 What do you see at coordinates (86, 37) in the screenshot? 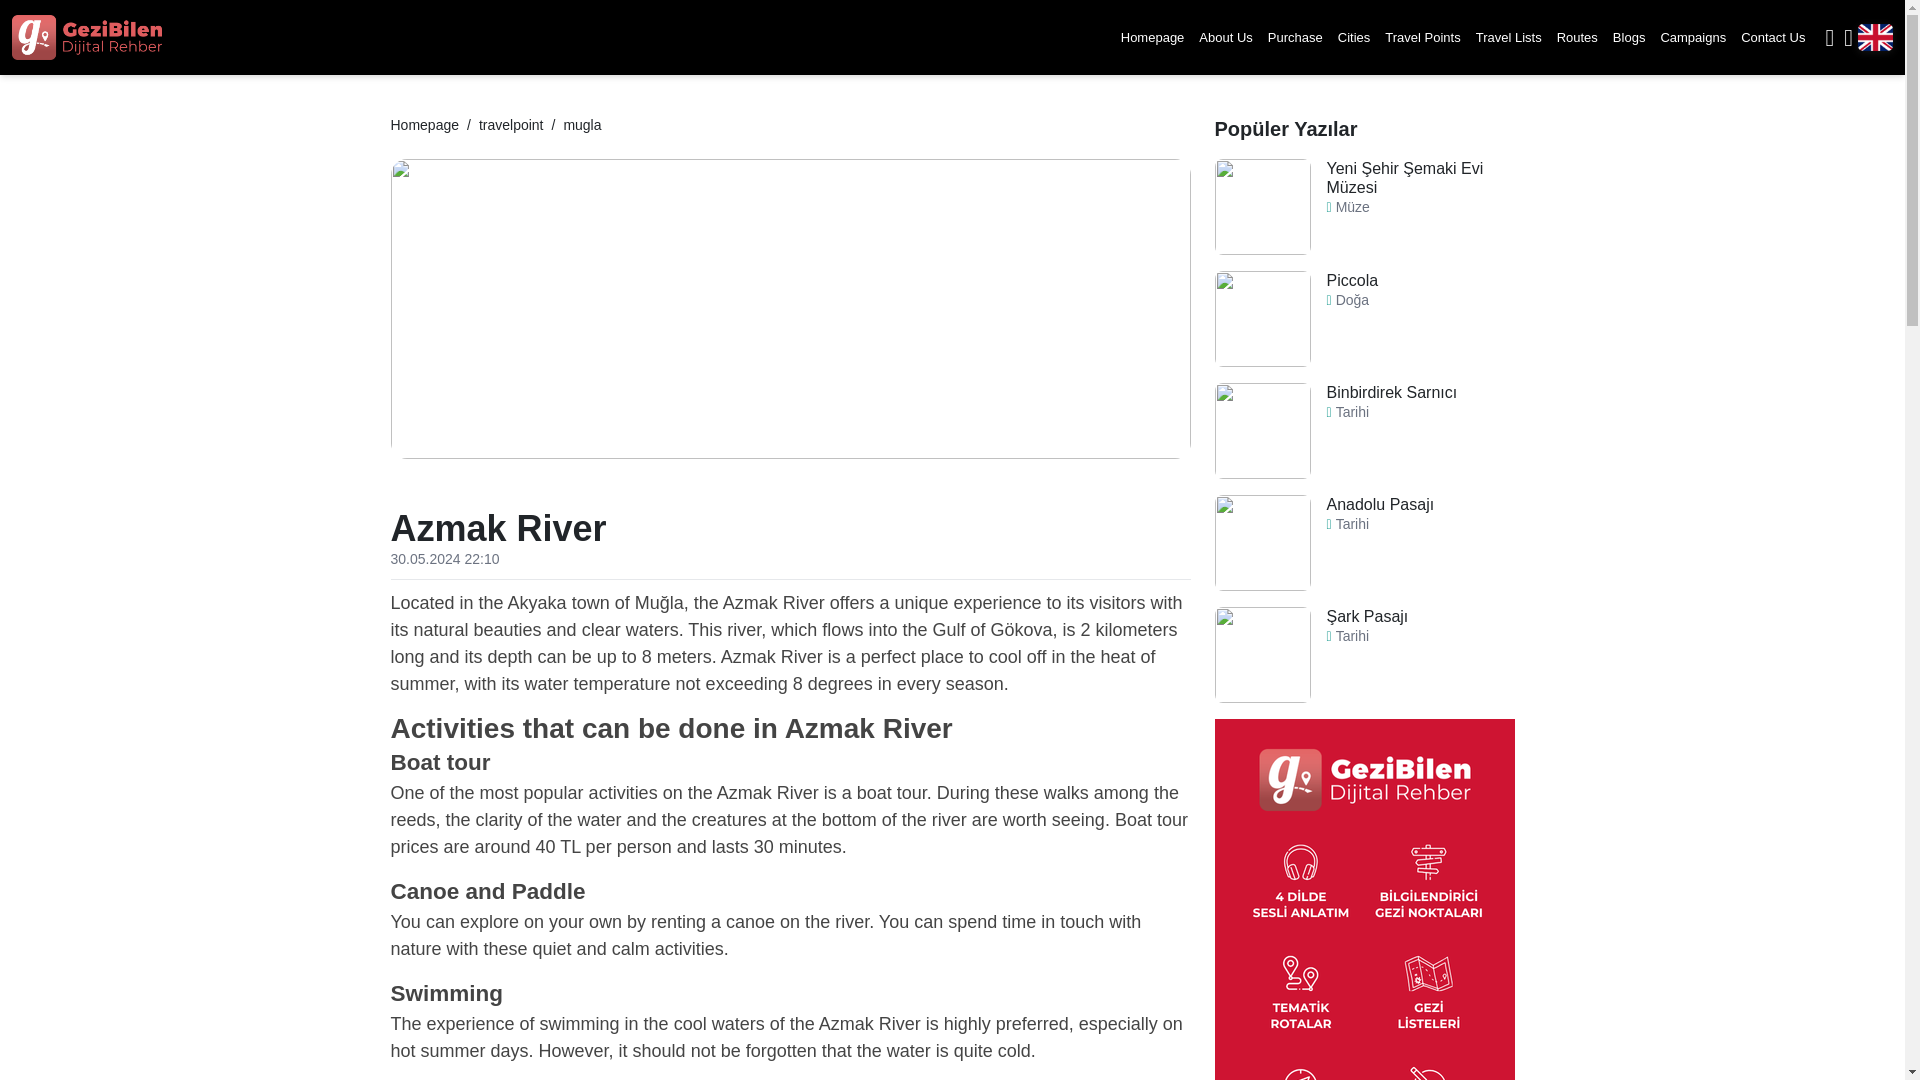
I see `GeziBilen` at bounding box center [86, 37].